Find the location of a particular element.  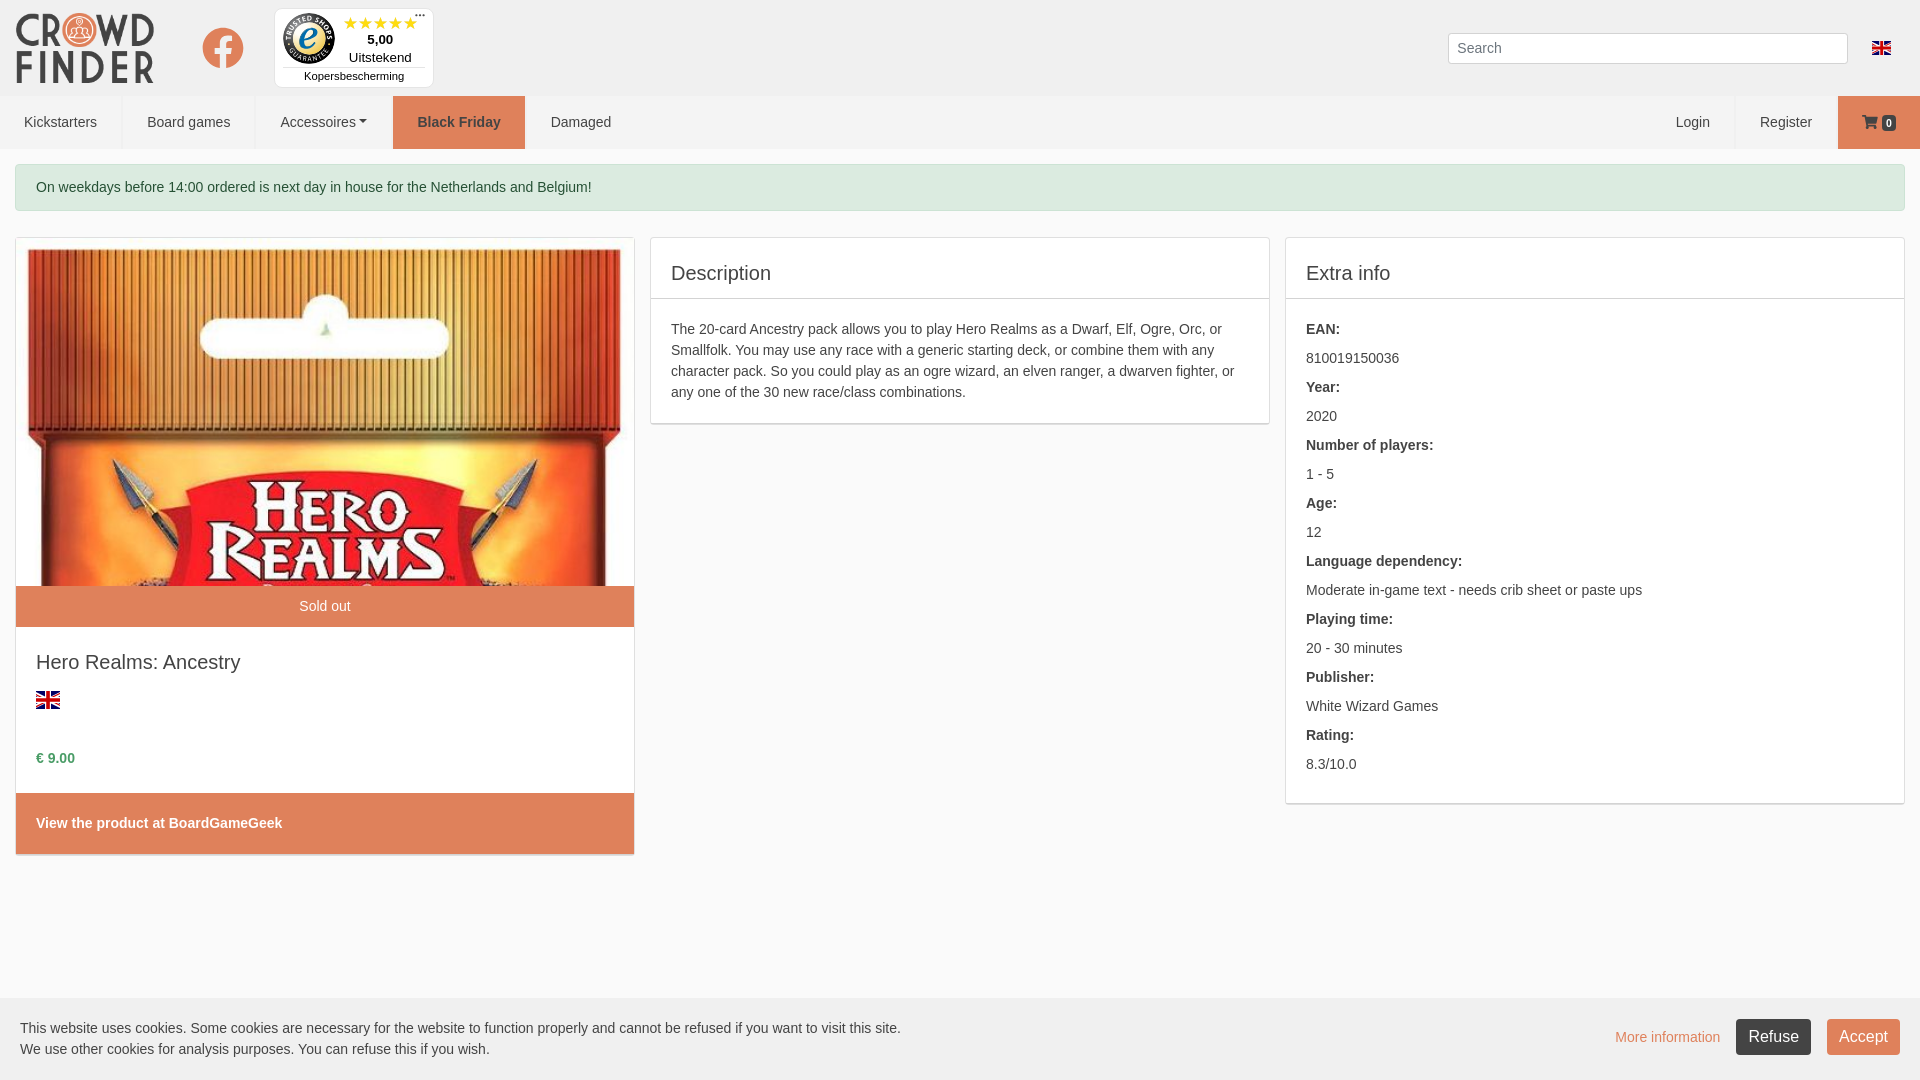

one part for Kickstarter or Gamefound projects is located at coordinates (383, 1028).